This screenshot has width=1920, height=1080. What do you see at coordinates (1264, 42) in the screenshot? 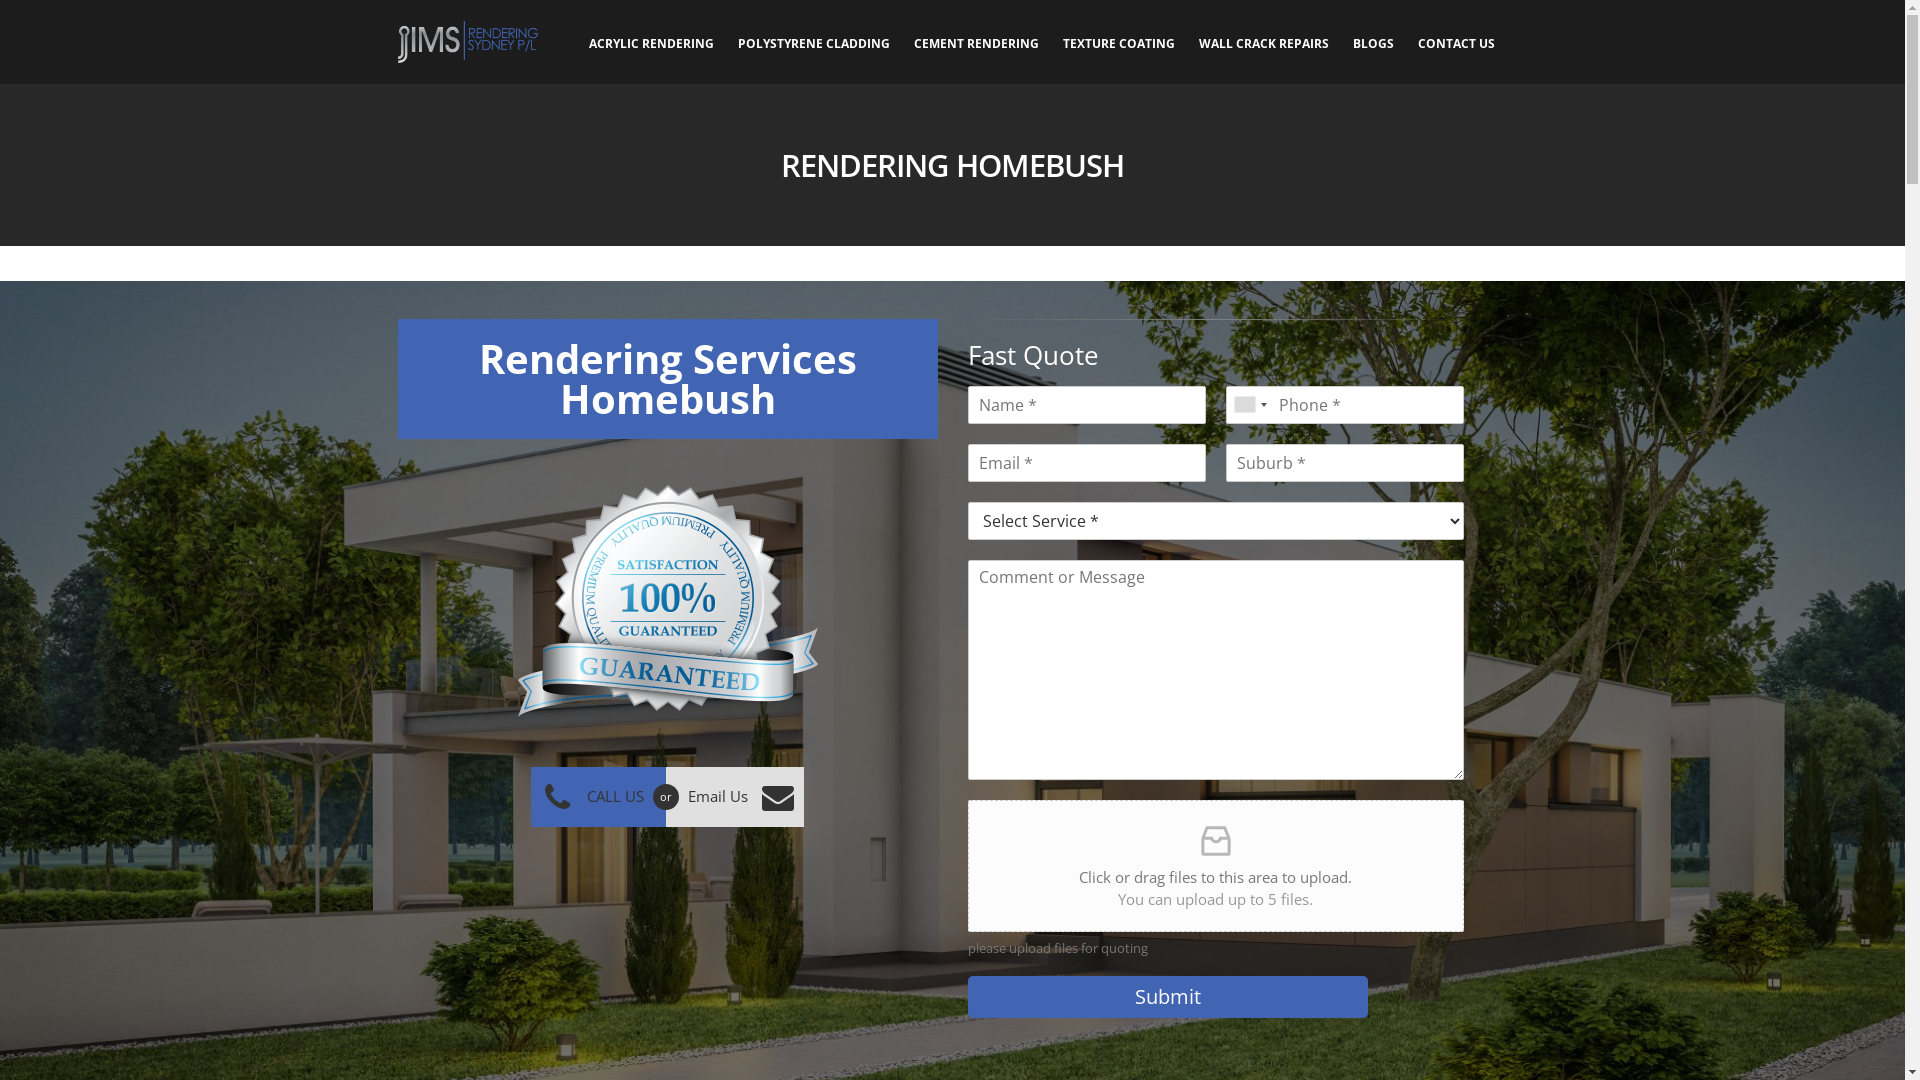
I see `WALL CRACK REPAIRS` at bounding box center [1264, 42].